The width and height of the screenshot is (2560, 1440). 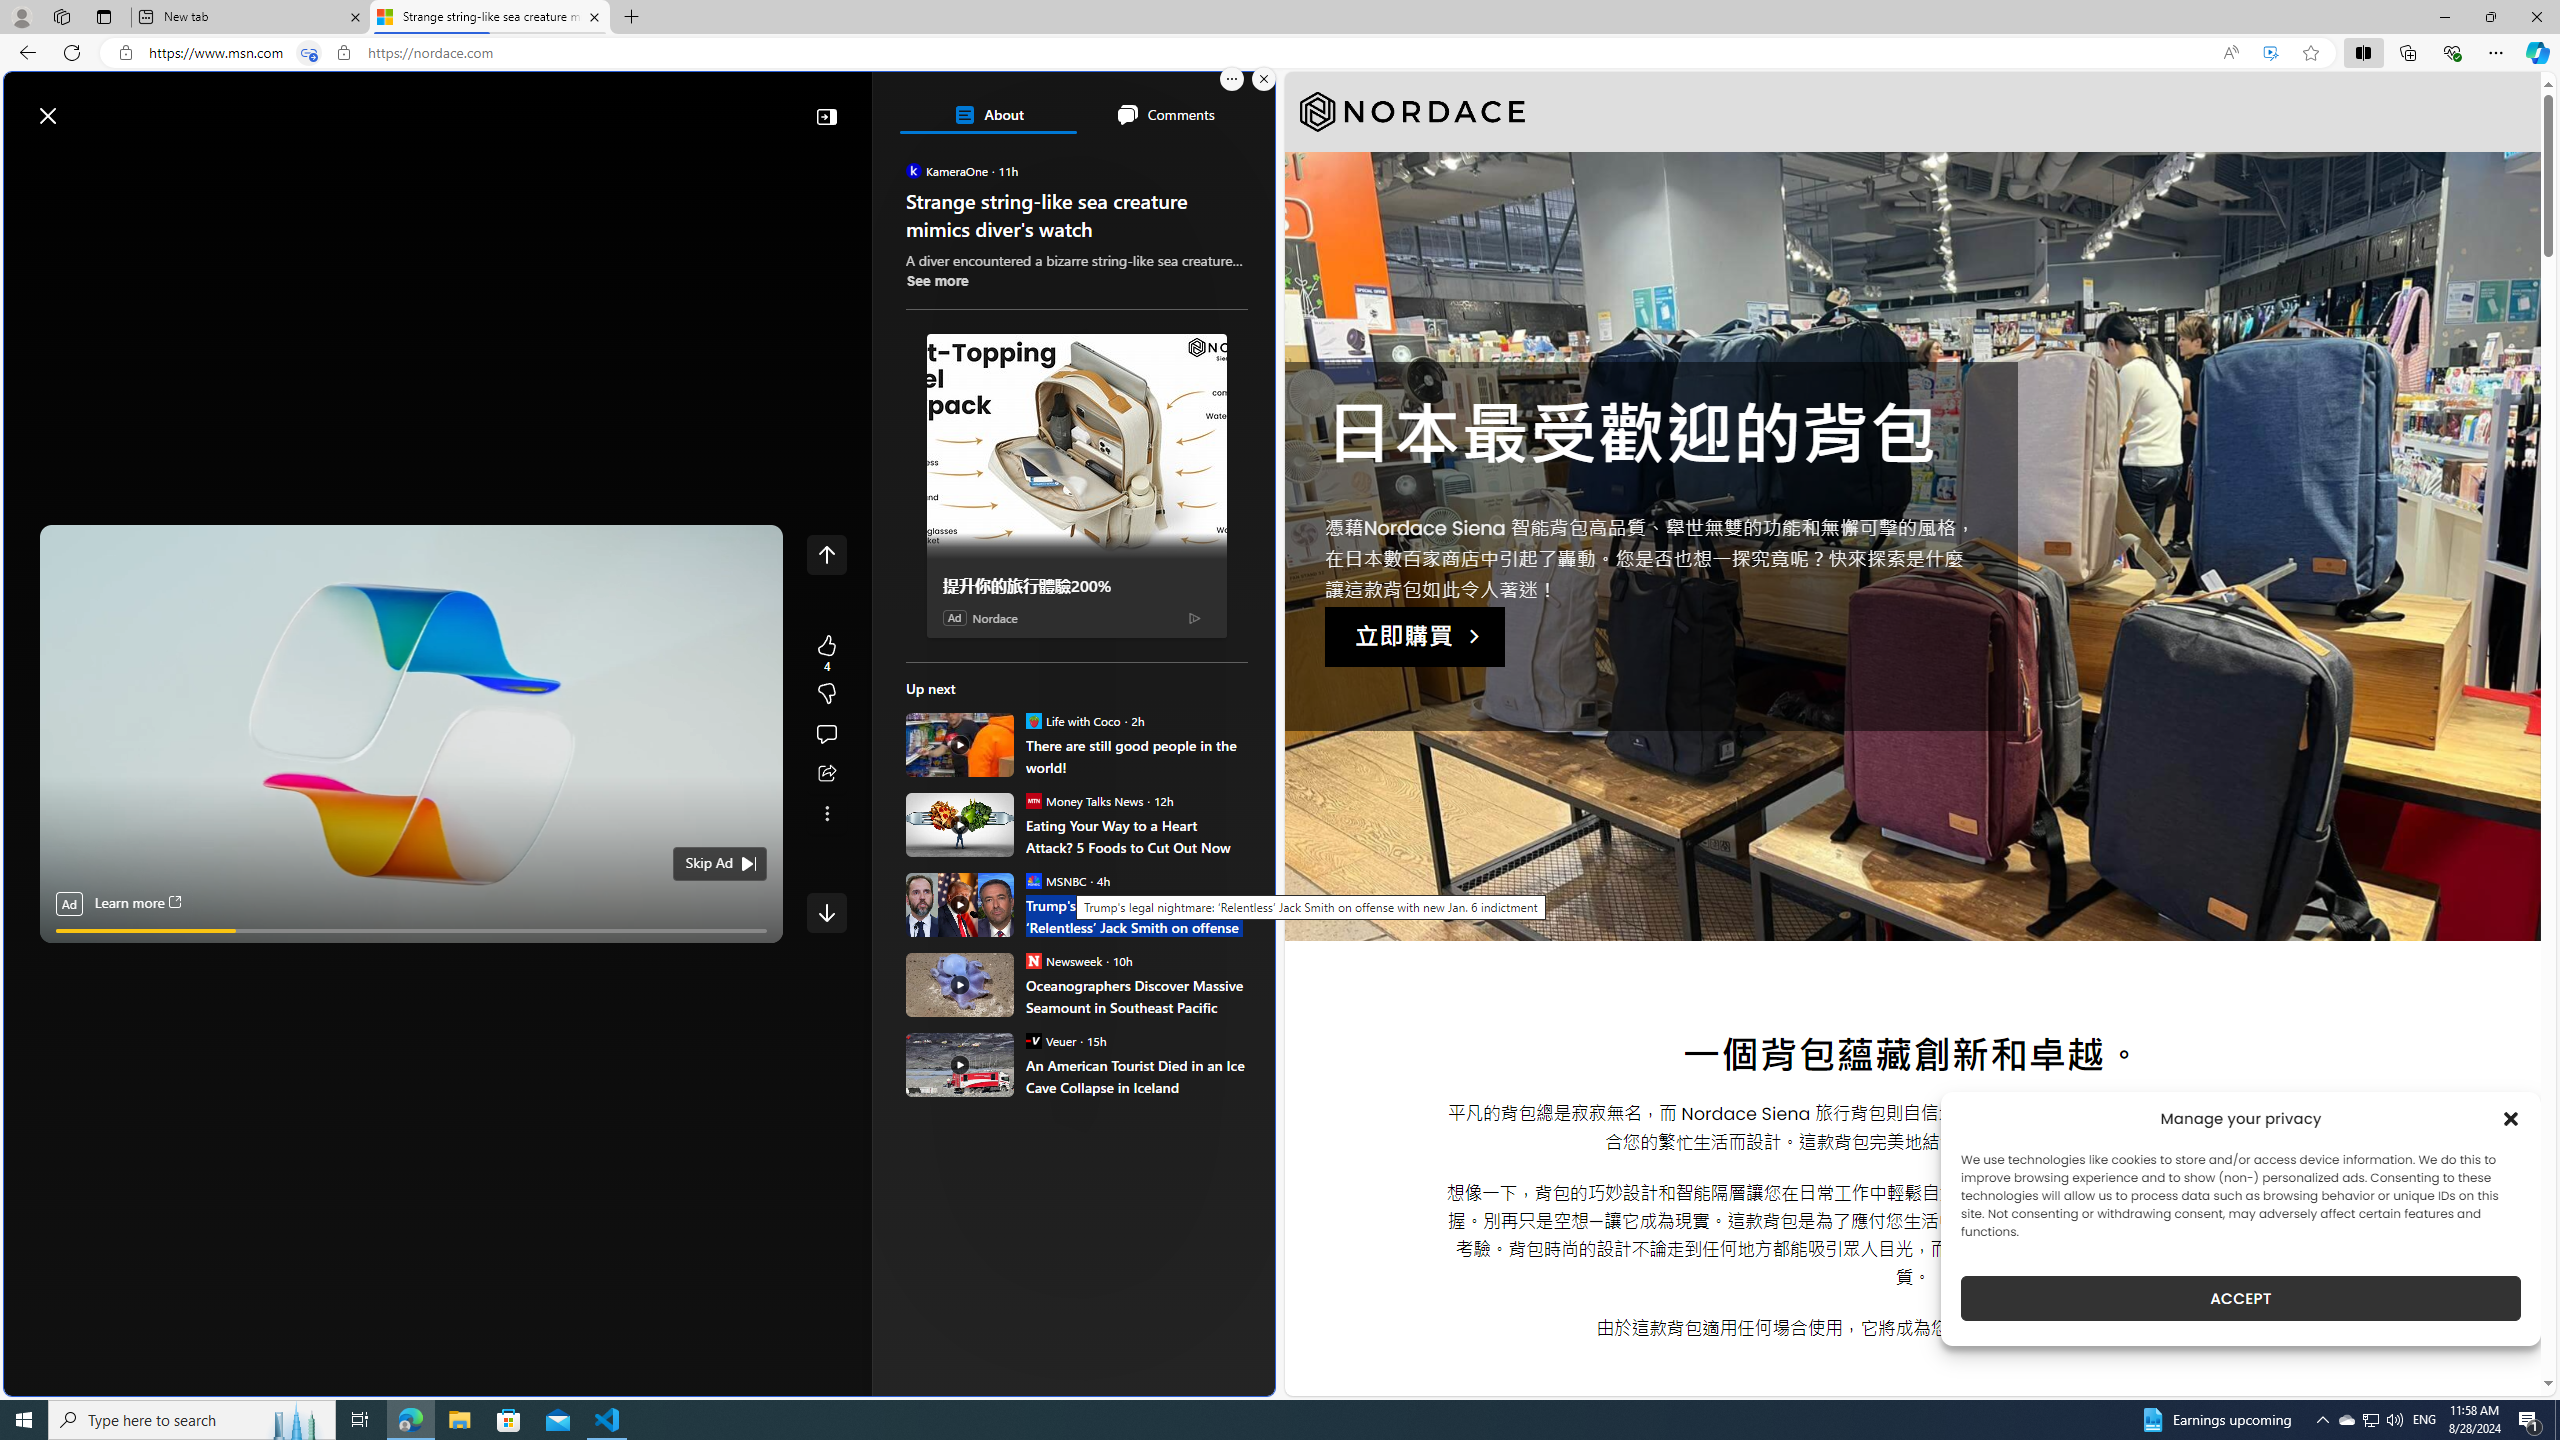 What do you see at coordinates (488, 17) in the screenshot?
I see `Strange string-like sea creature mimics diver's watch` at bounding box center [488, 17].